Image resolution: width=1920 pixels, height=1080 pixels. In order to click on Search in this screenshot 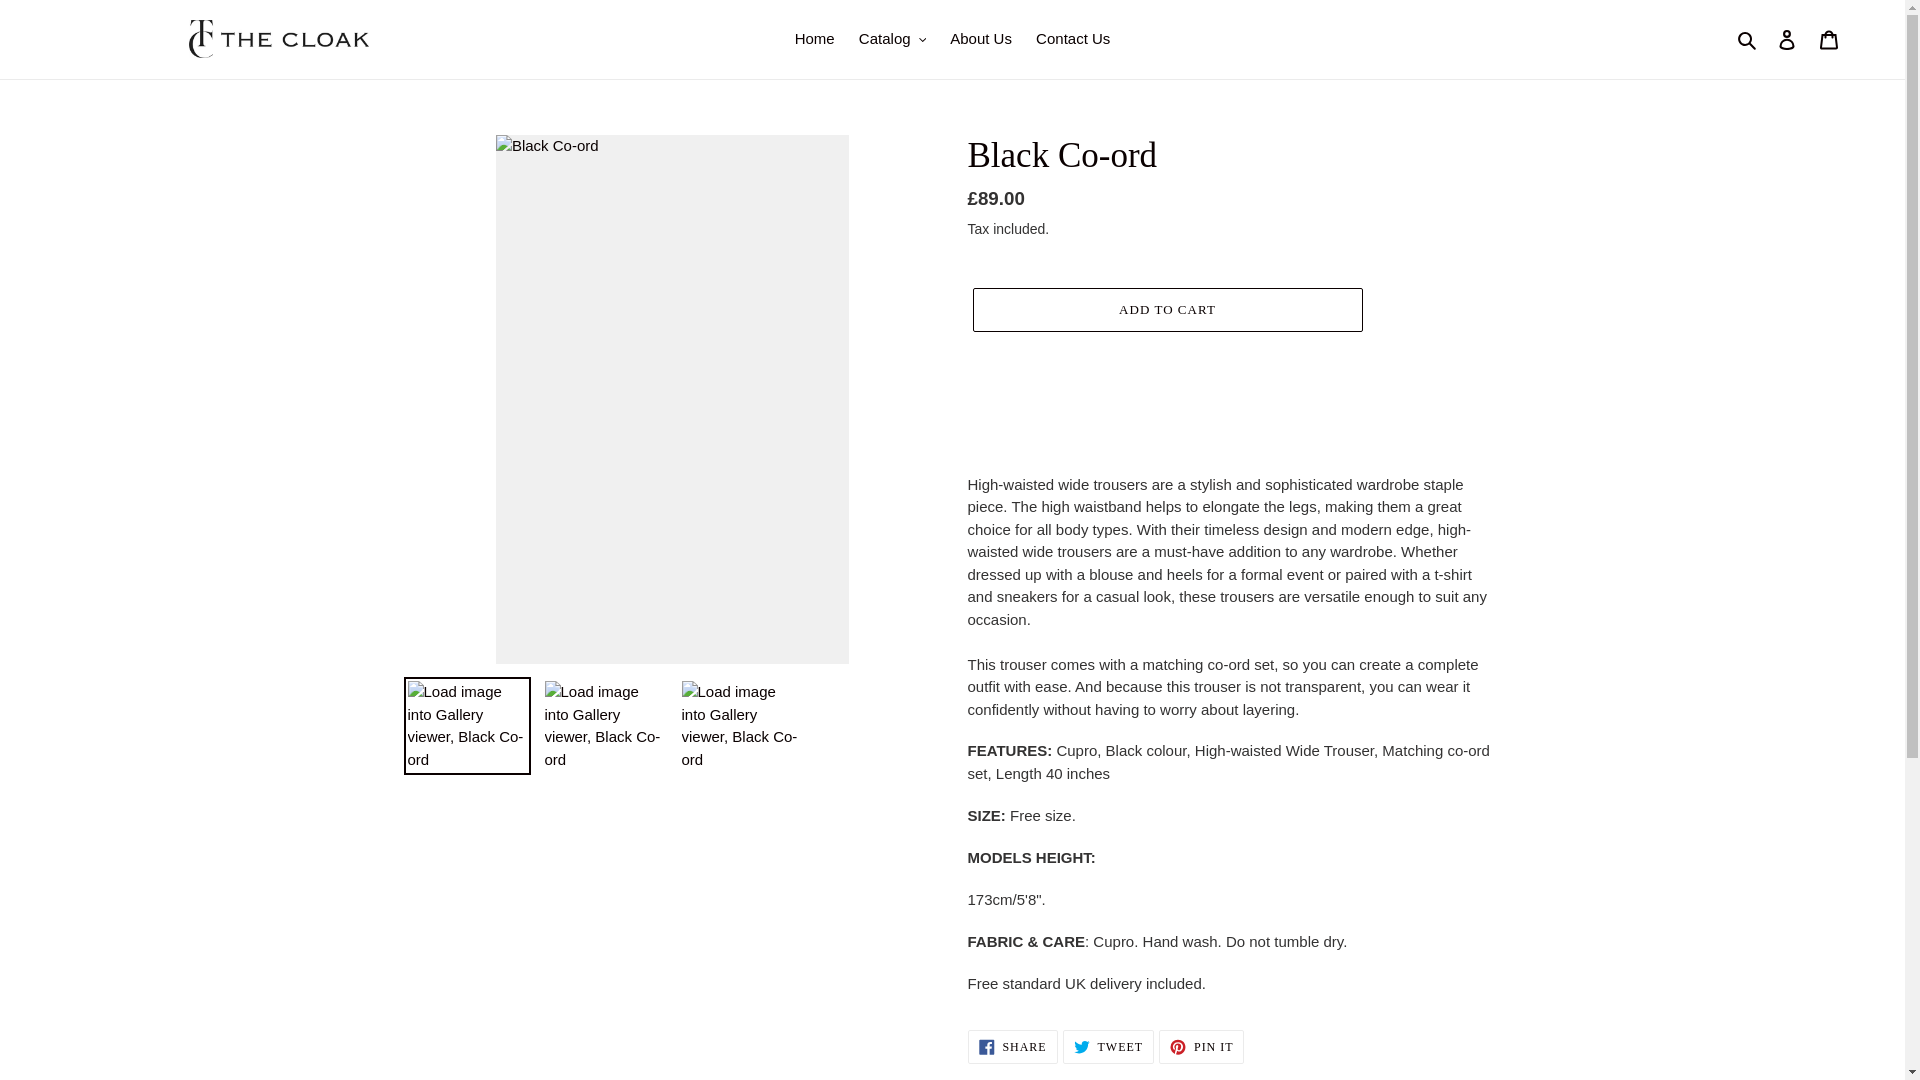, I will do `click(1748, 39)`.